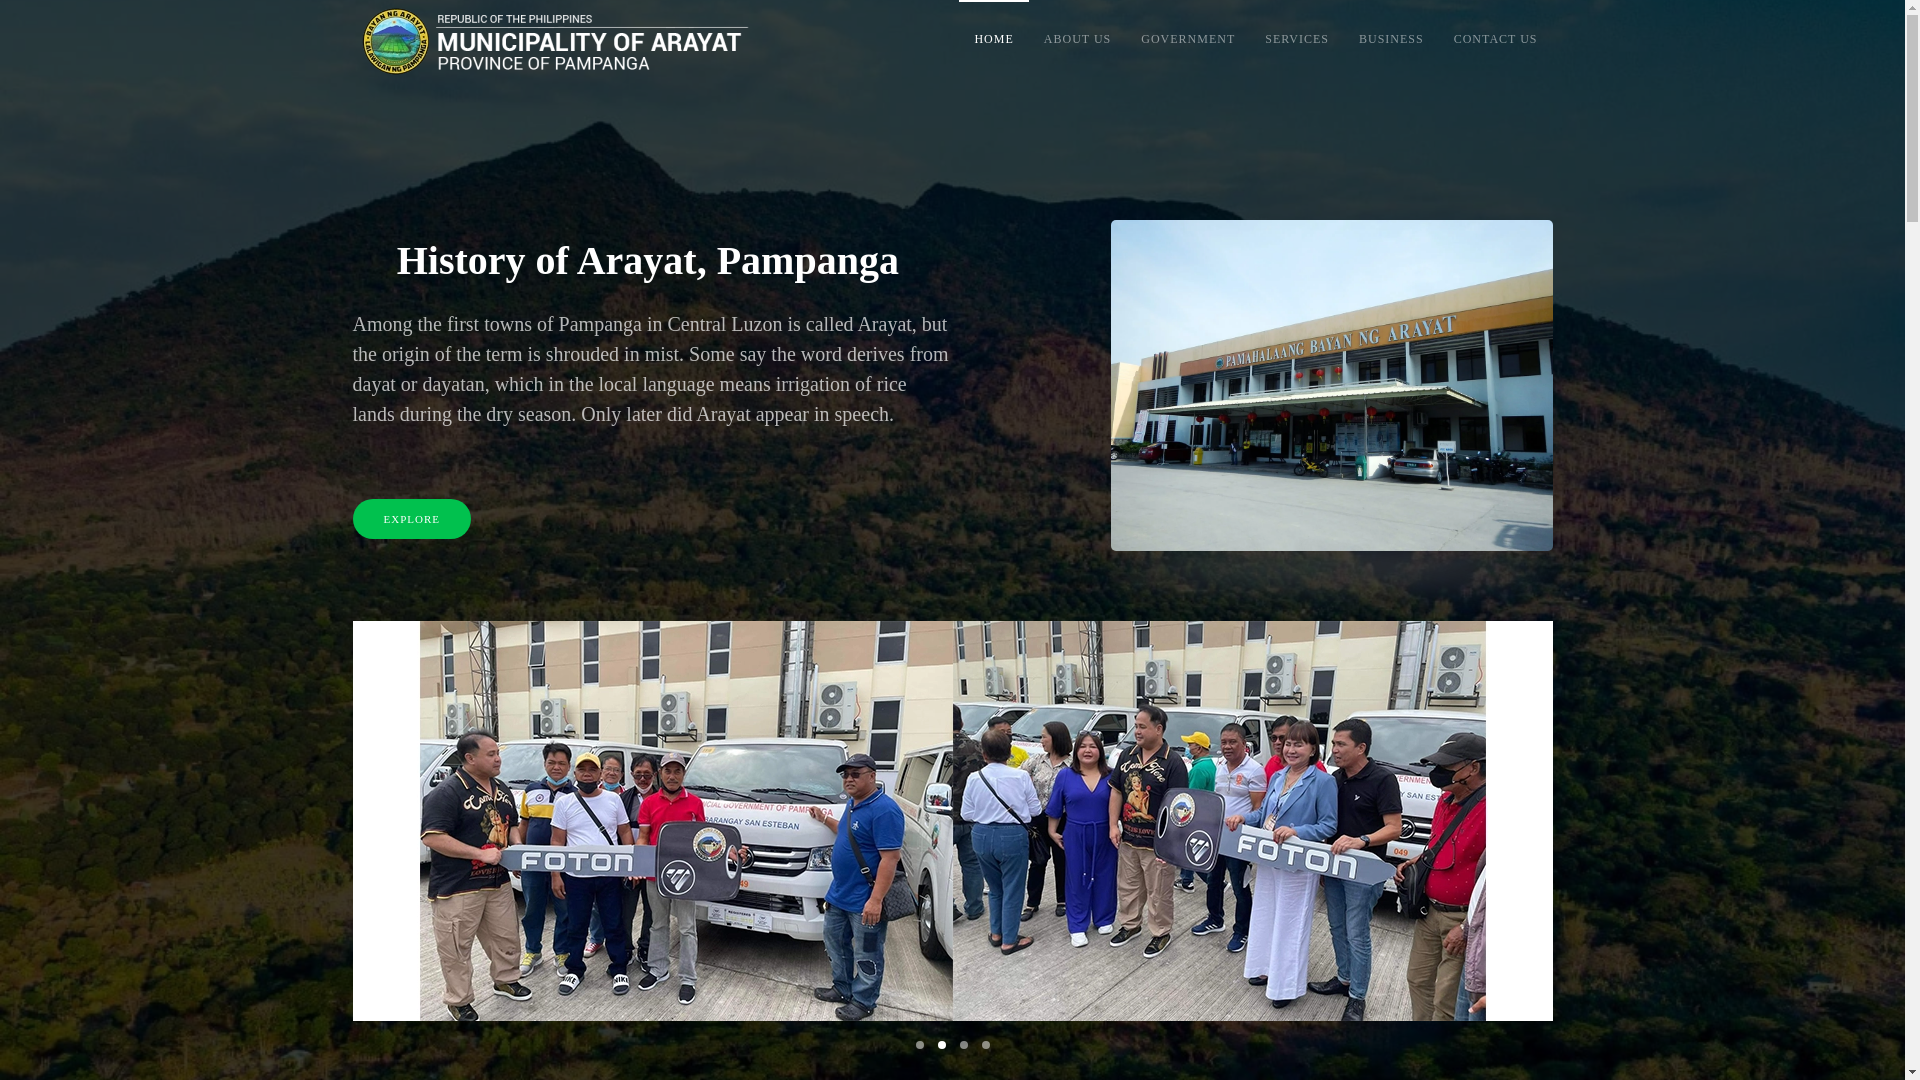 The height and width of the screenshot is (1080, 1920). Describe the element at coordinates (1296, 40) in the screenshot. I see `SERVICES` at that location.